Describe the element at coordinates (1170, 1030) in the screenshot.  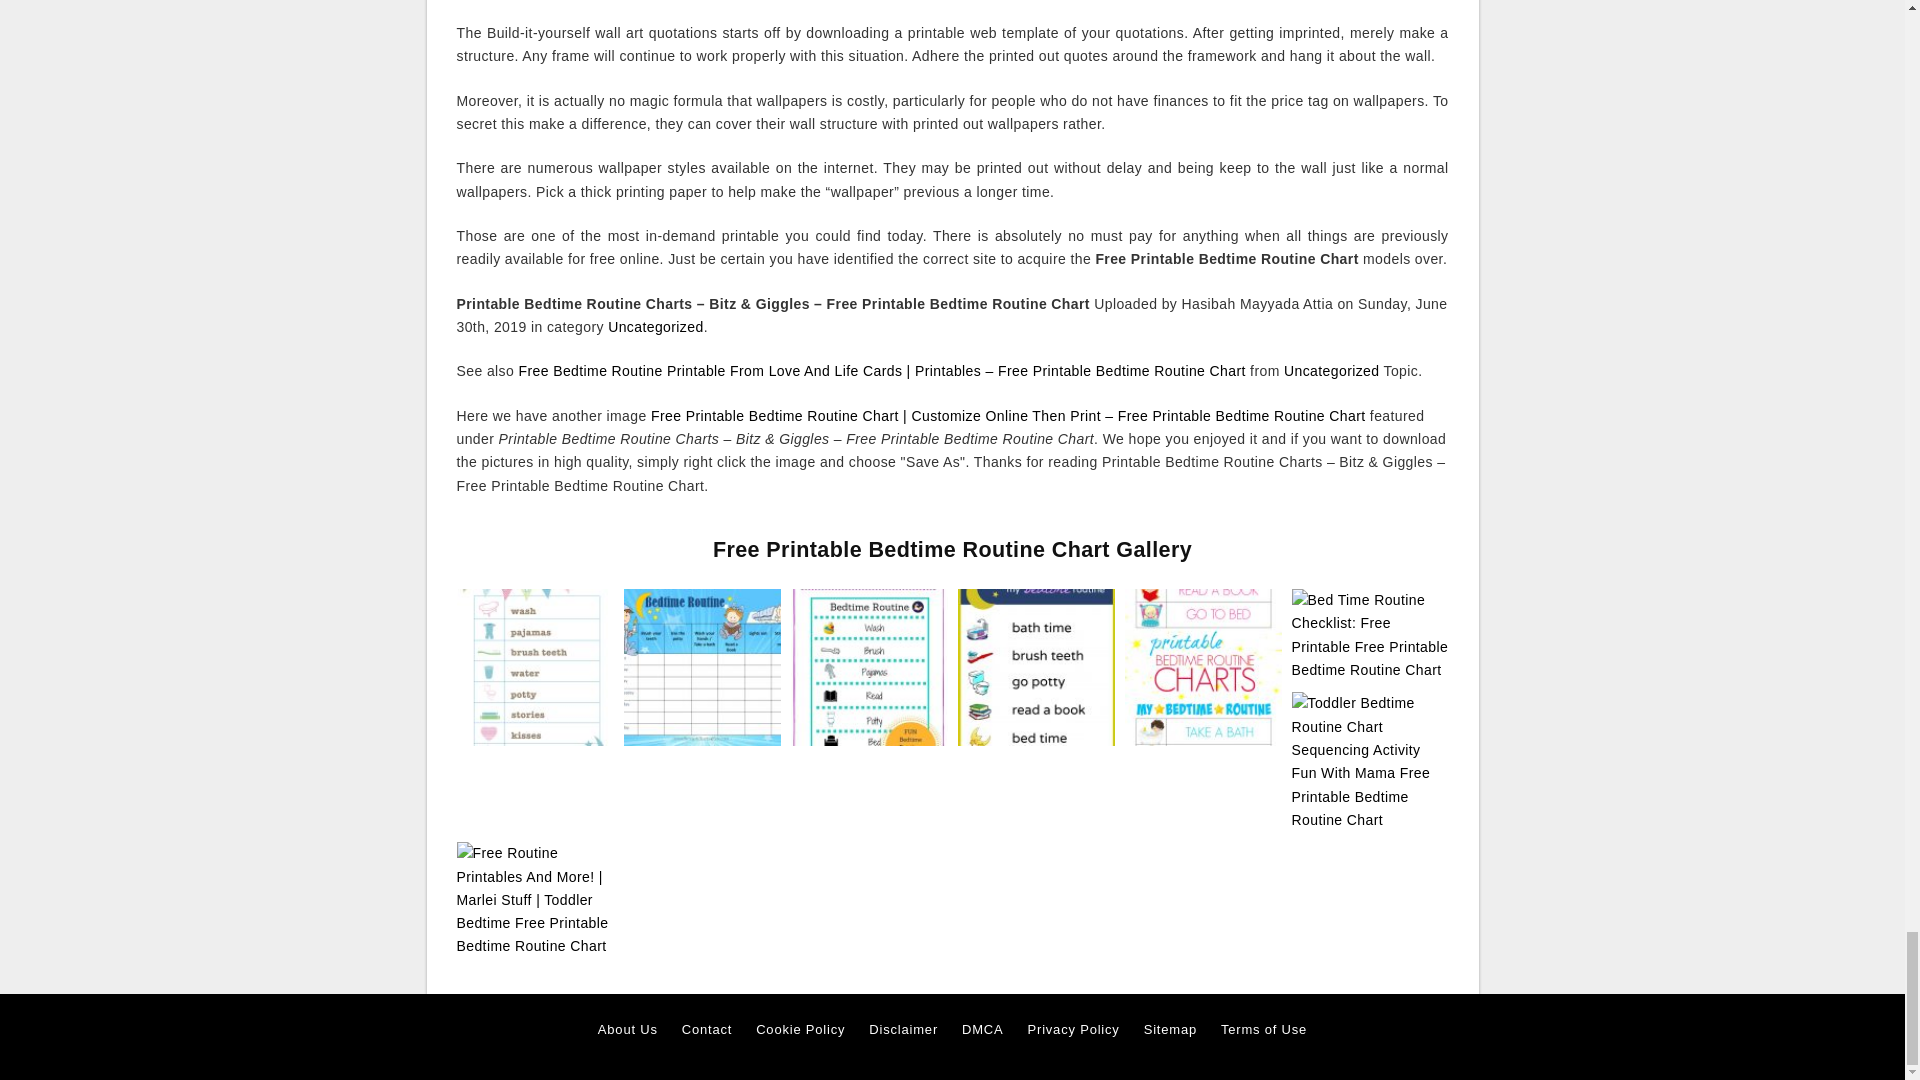
I see `Sitemap` at that location.